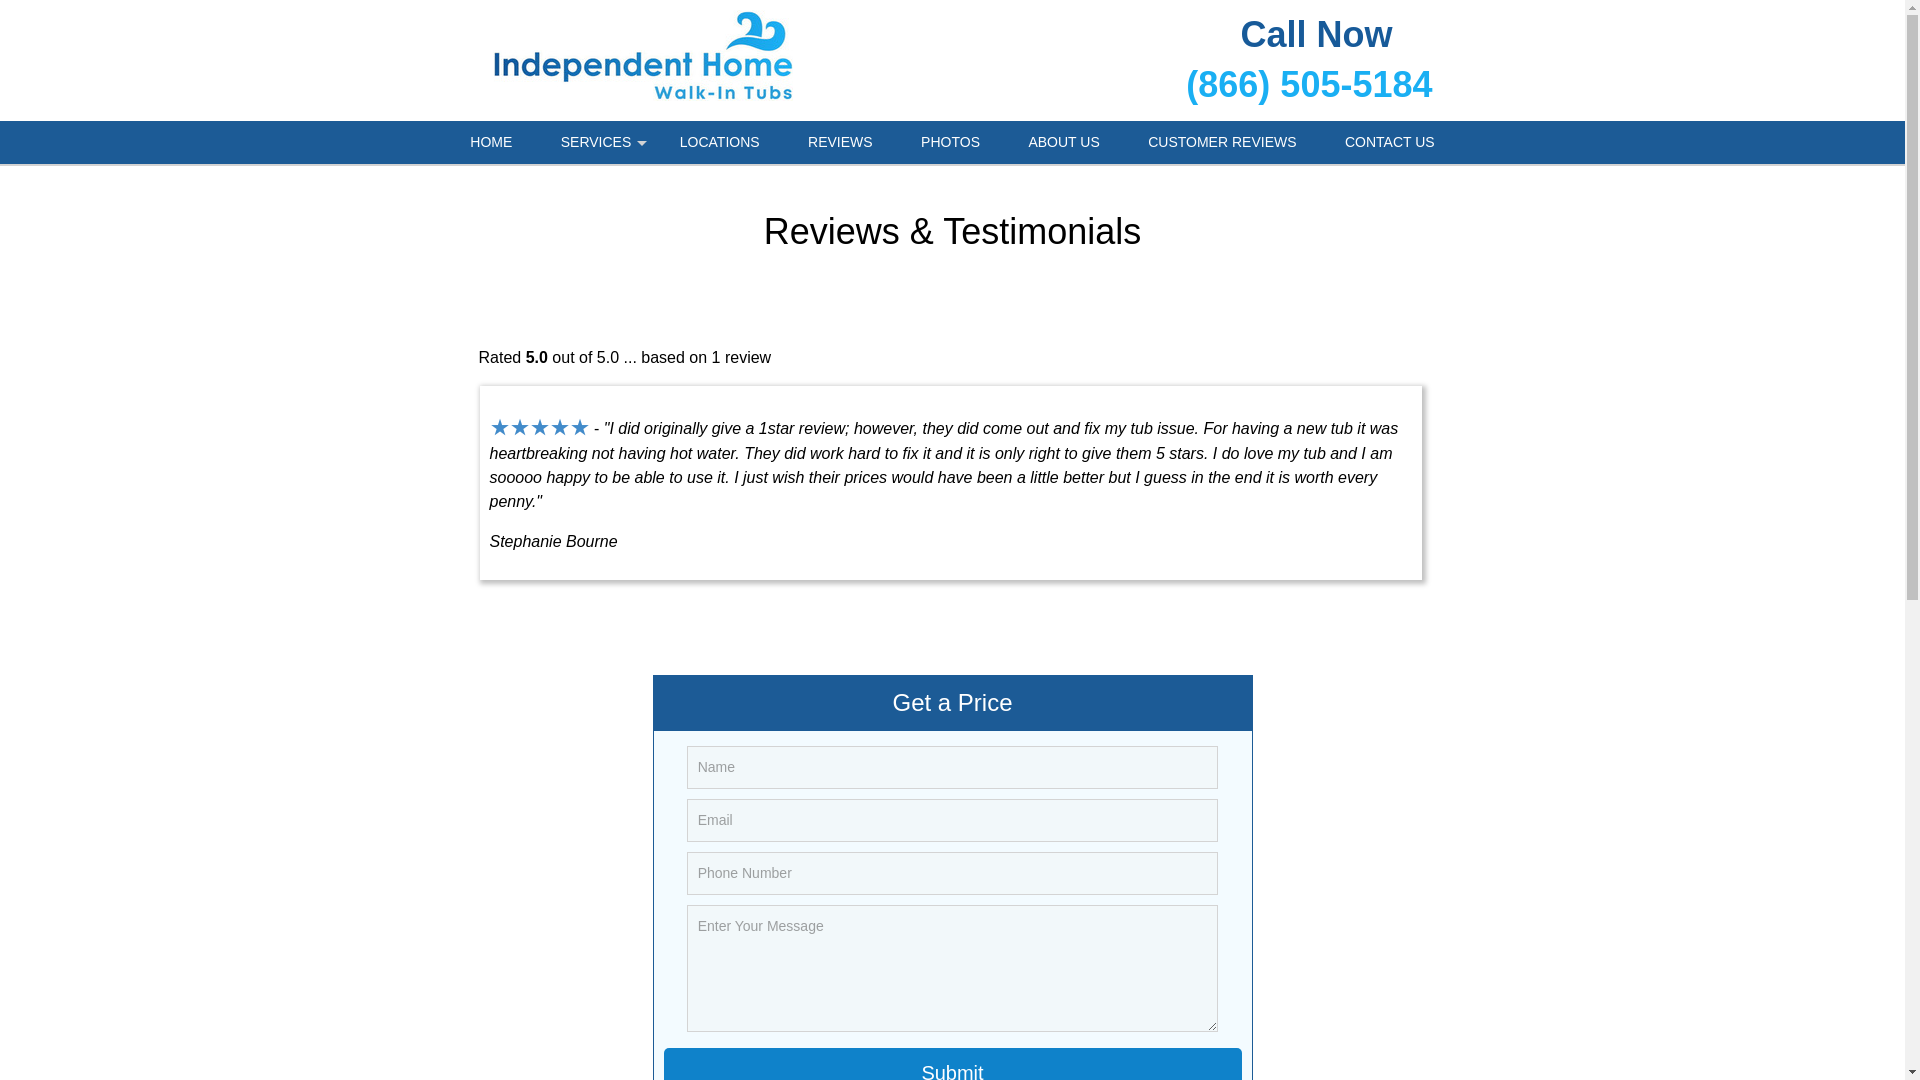  I want to click on CUSTOMER REVIEWS, so click(1221, 142).